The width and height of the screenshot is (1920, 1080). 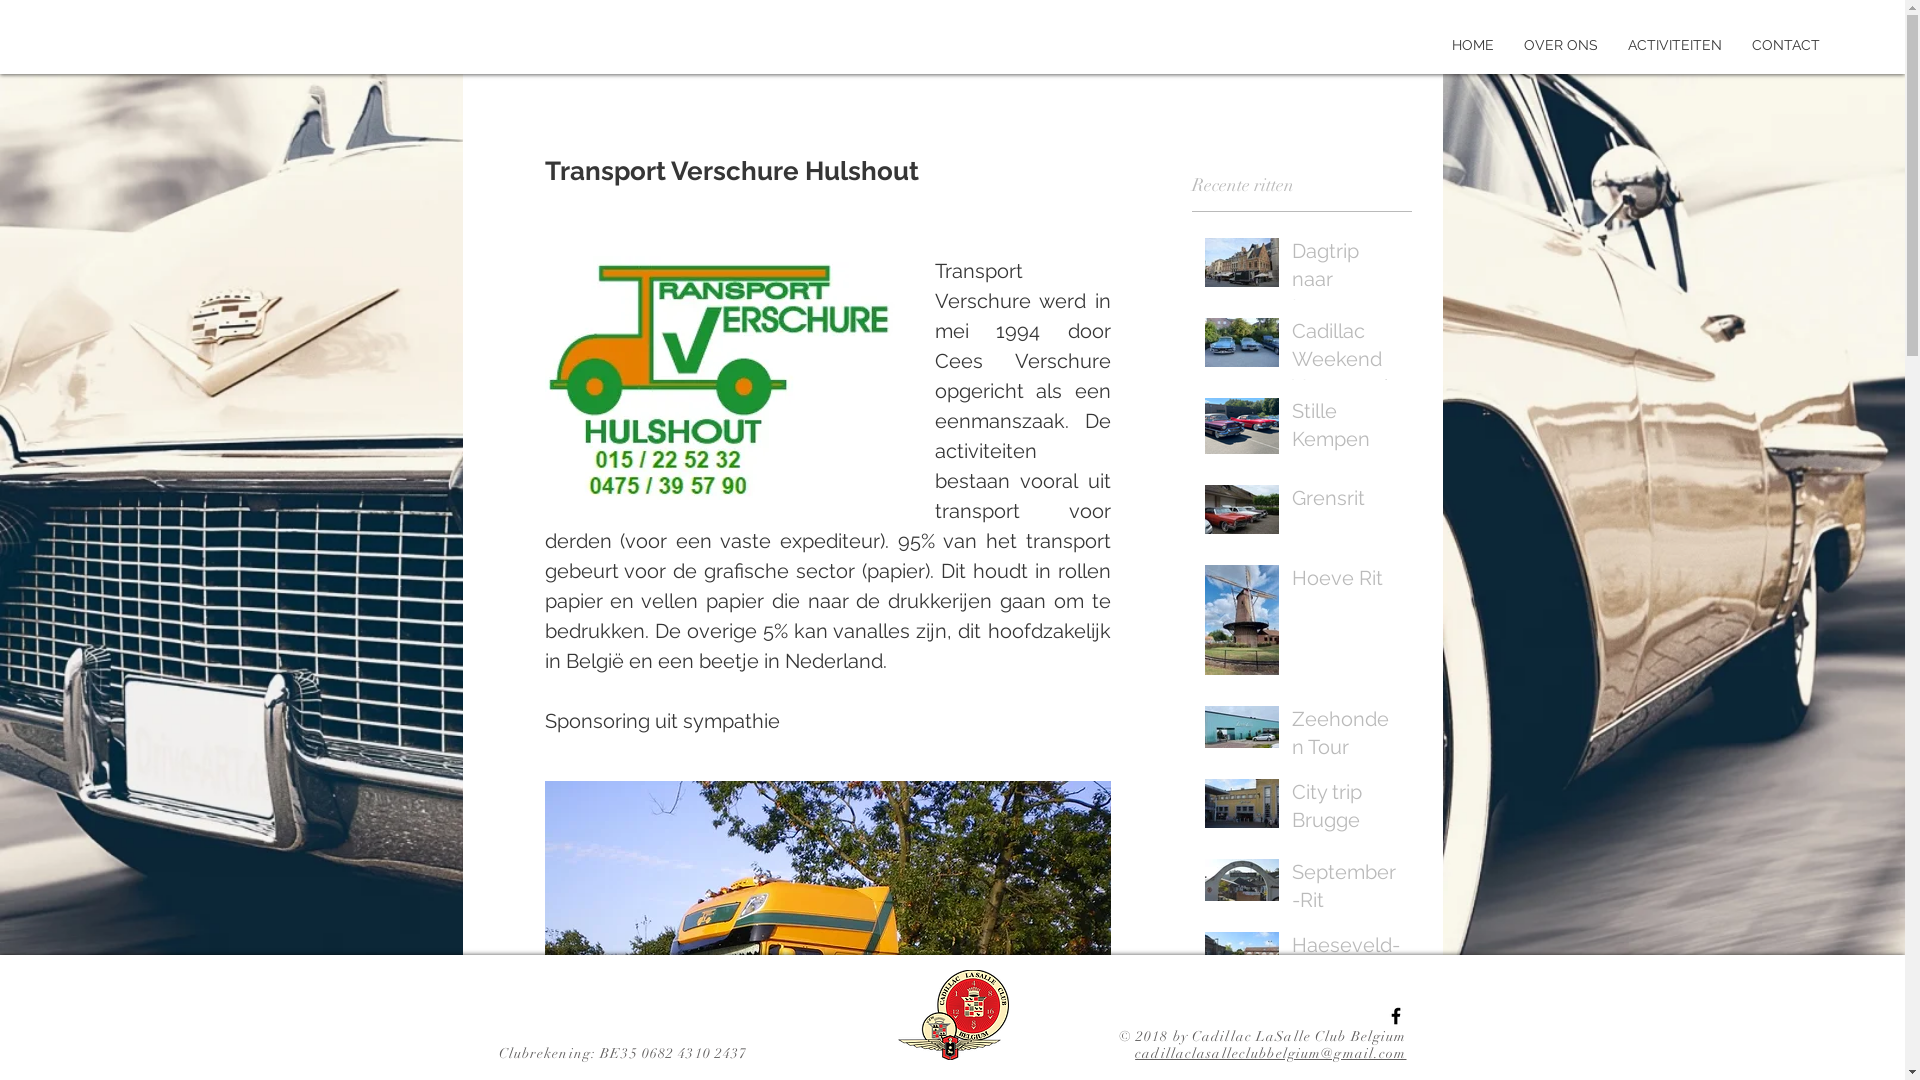 I want to click on Dagtrip naar Leuven, so click(x=1346, y=283).